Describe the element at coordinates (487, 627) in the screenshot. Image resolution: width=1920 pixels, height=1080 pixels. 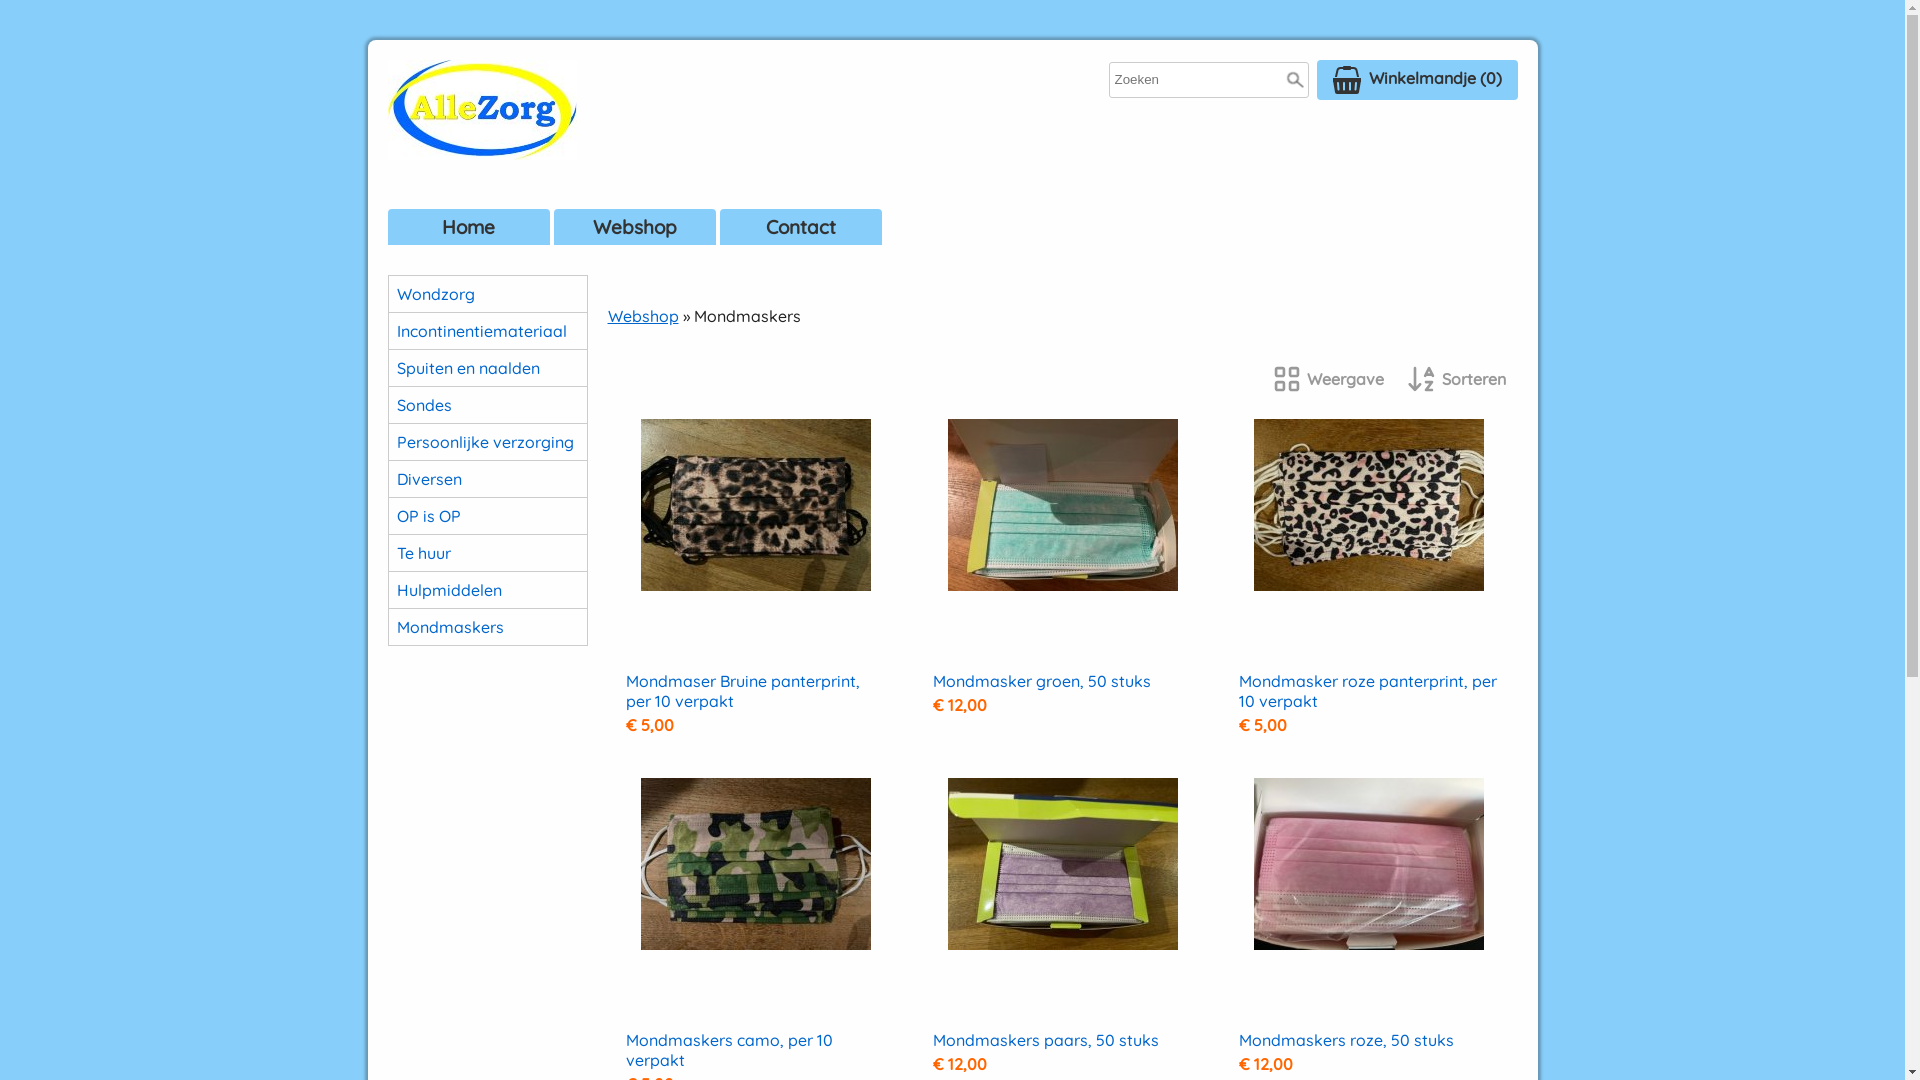
I see `Mondmaskers` at that location.